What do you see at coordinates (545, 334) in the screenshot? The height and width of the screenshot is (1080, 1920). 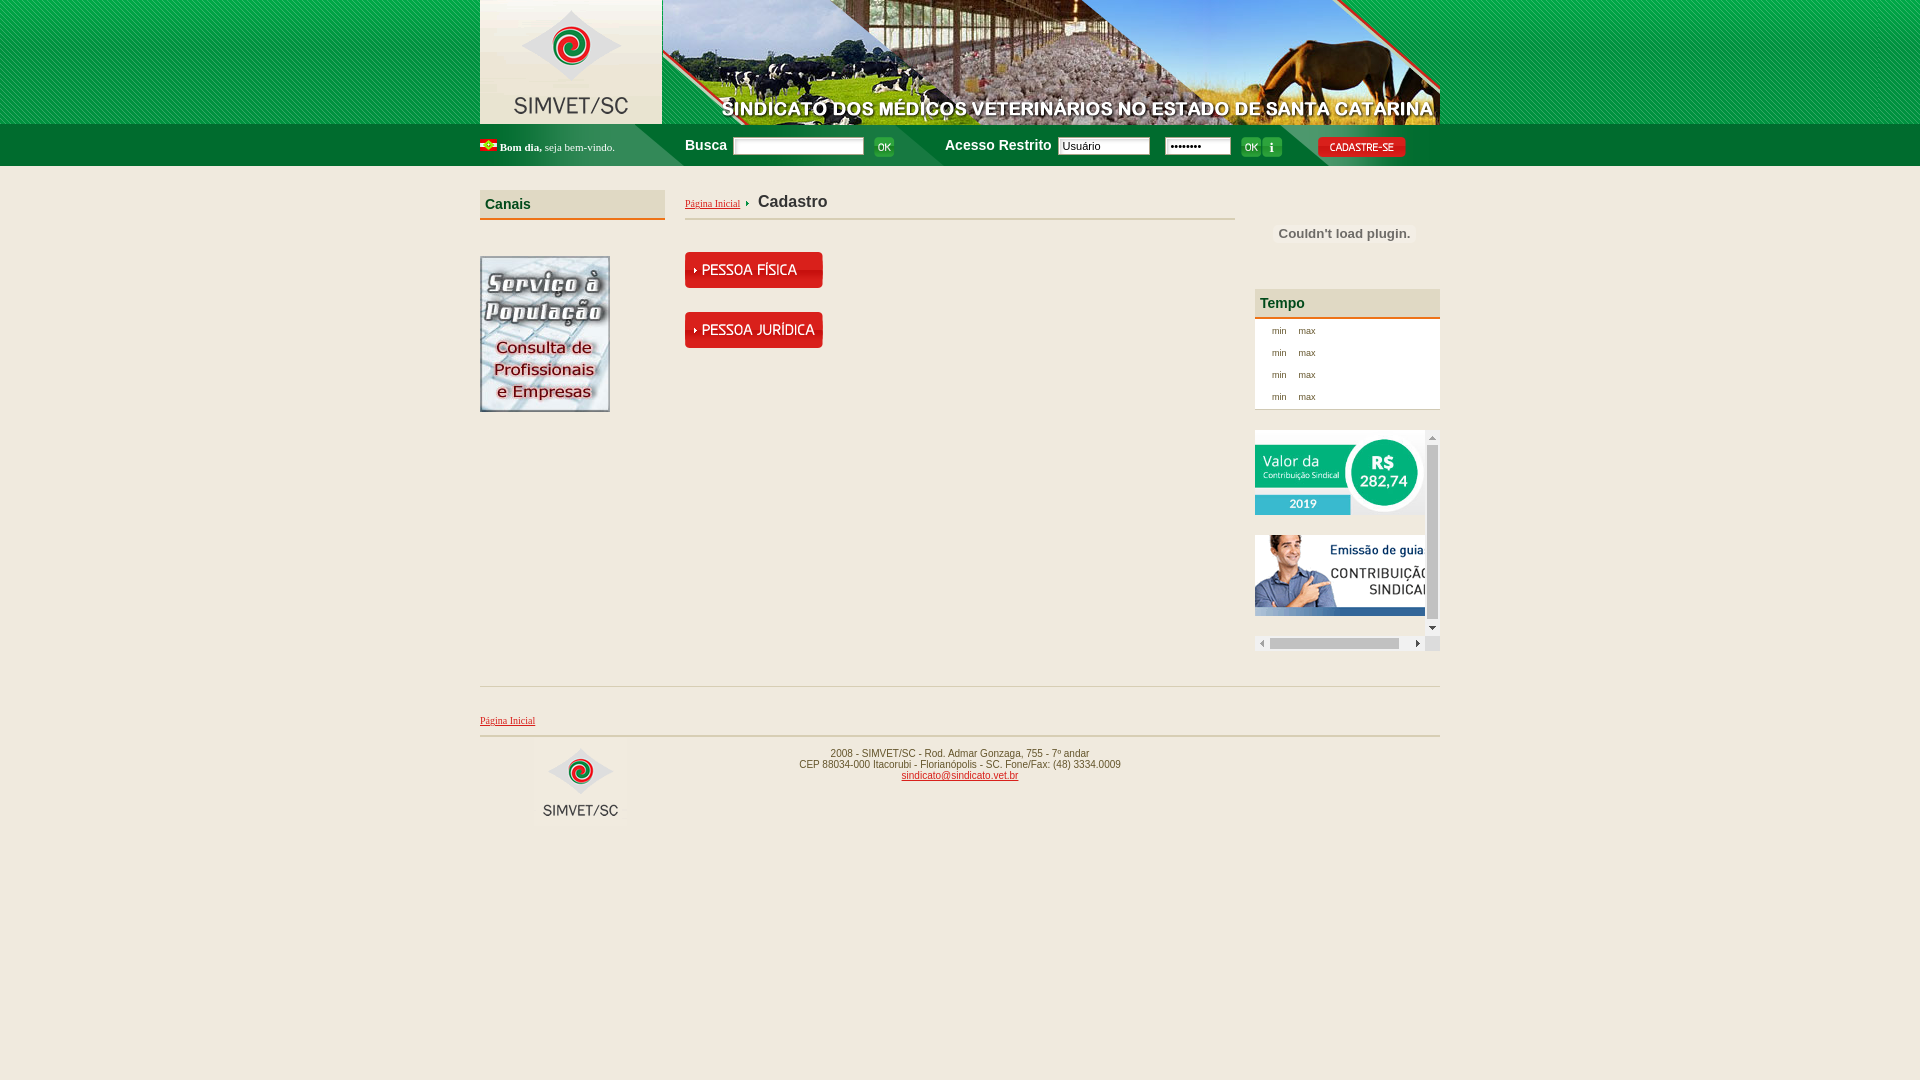 I see `Consulta de Empresas e Profissionais` at bounding box center [545, 334].